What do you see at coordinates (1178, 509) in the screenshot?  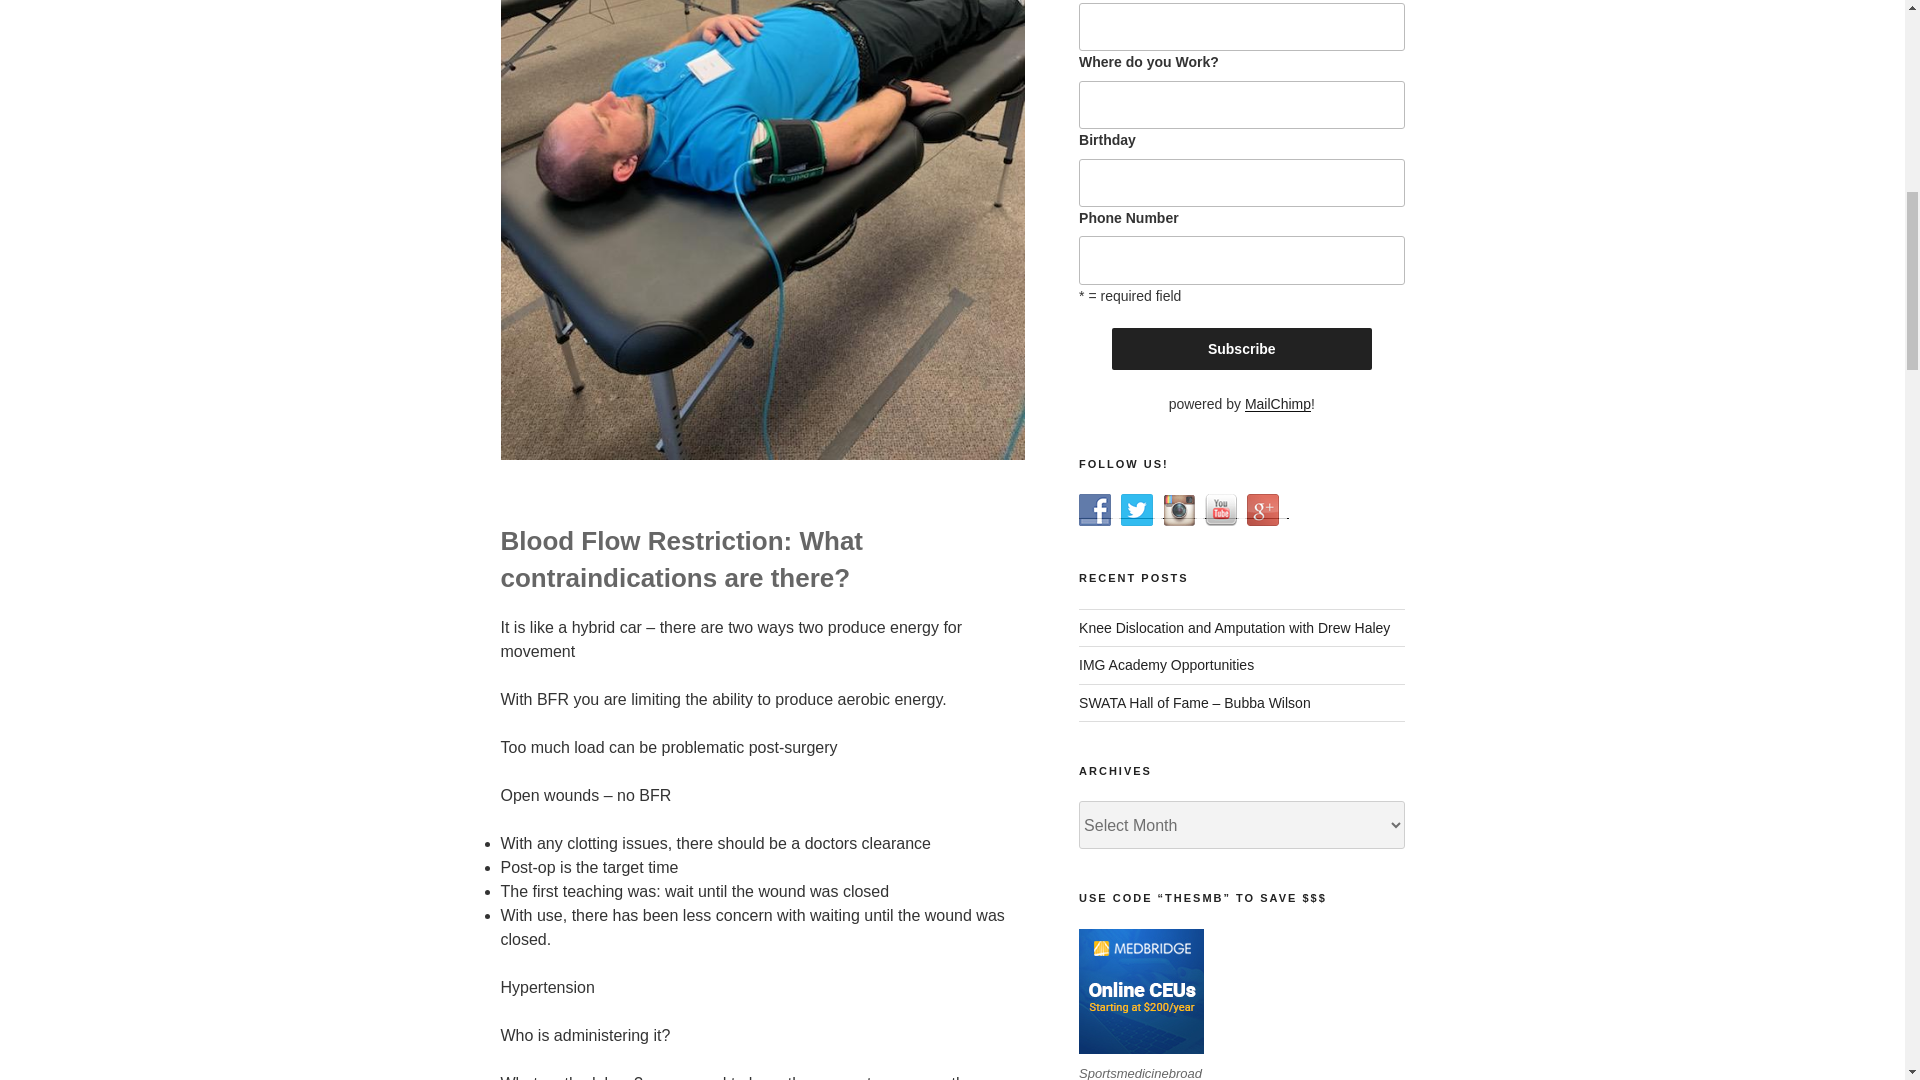 I see `Sports Medicine Broadcast` at bounding box center [1178, 509].